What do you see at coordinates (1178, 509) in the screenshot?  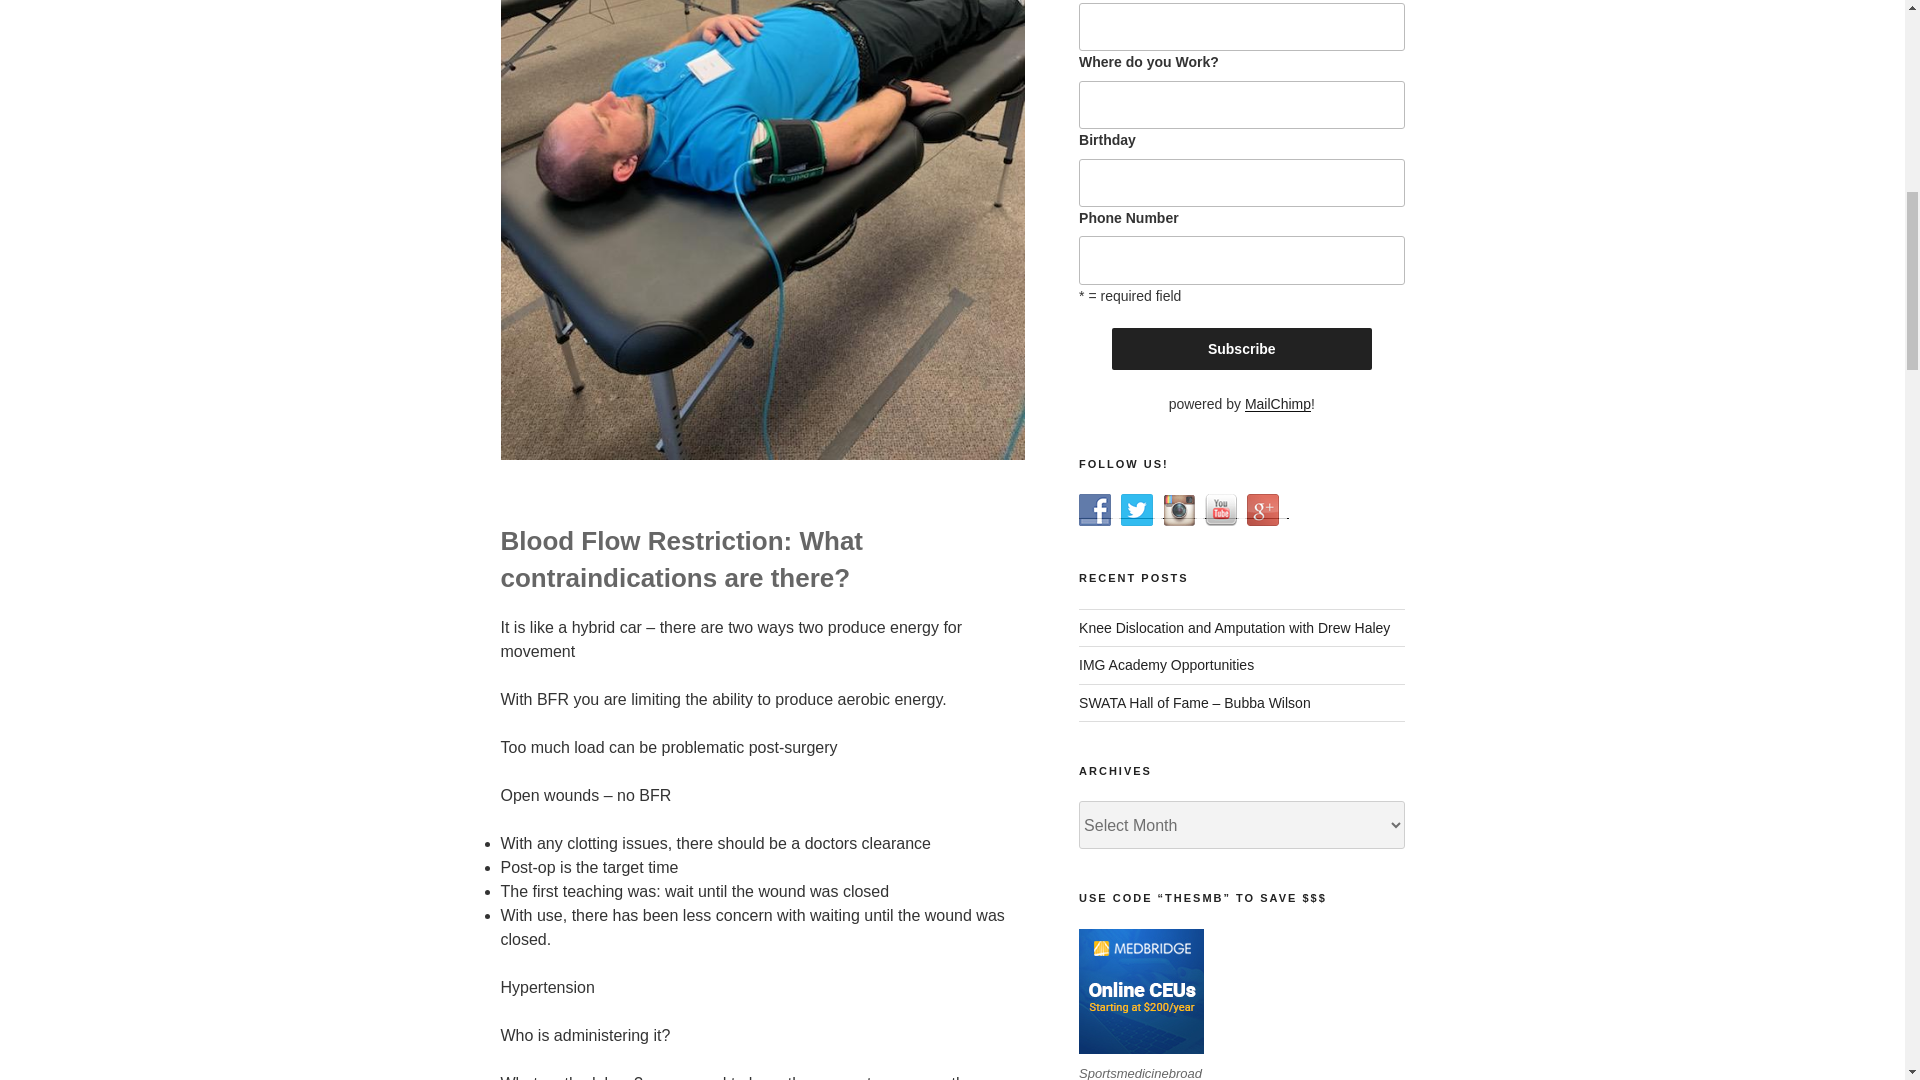 I see `Sports Medicine Broadcast` at bounding box center [1178, 509].